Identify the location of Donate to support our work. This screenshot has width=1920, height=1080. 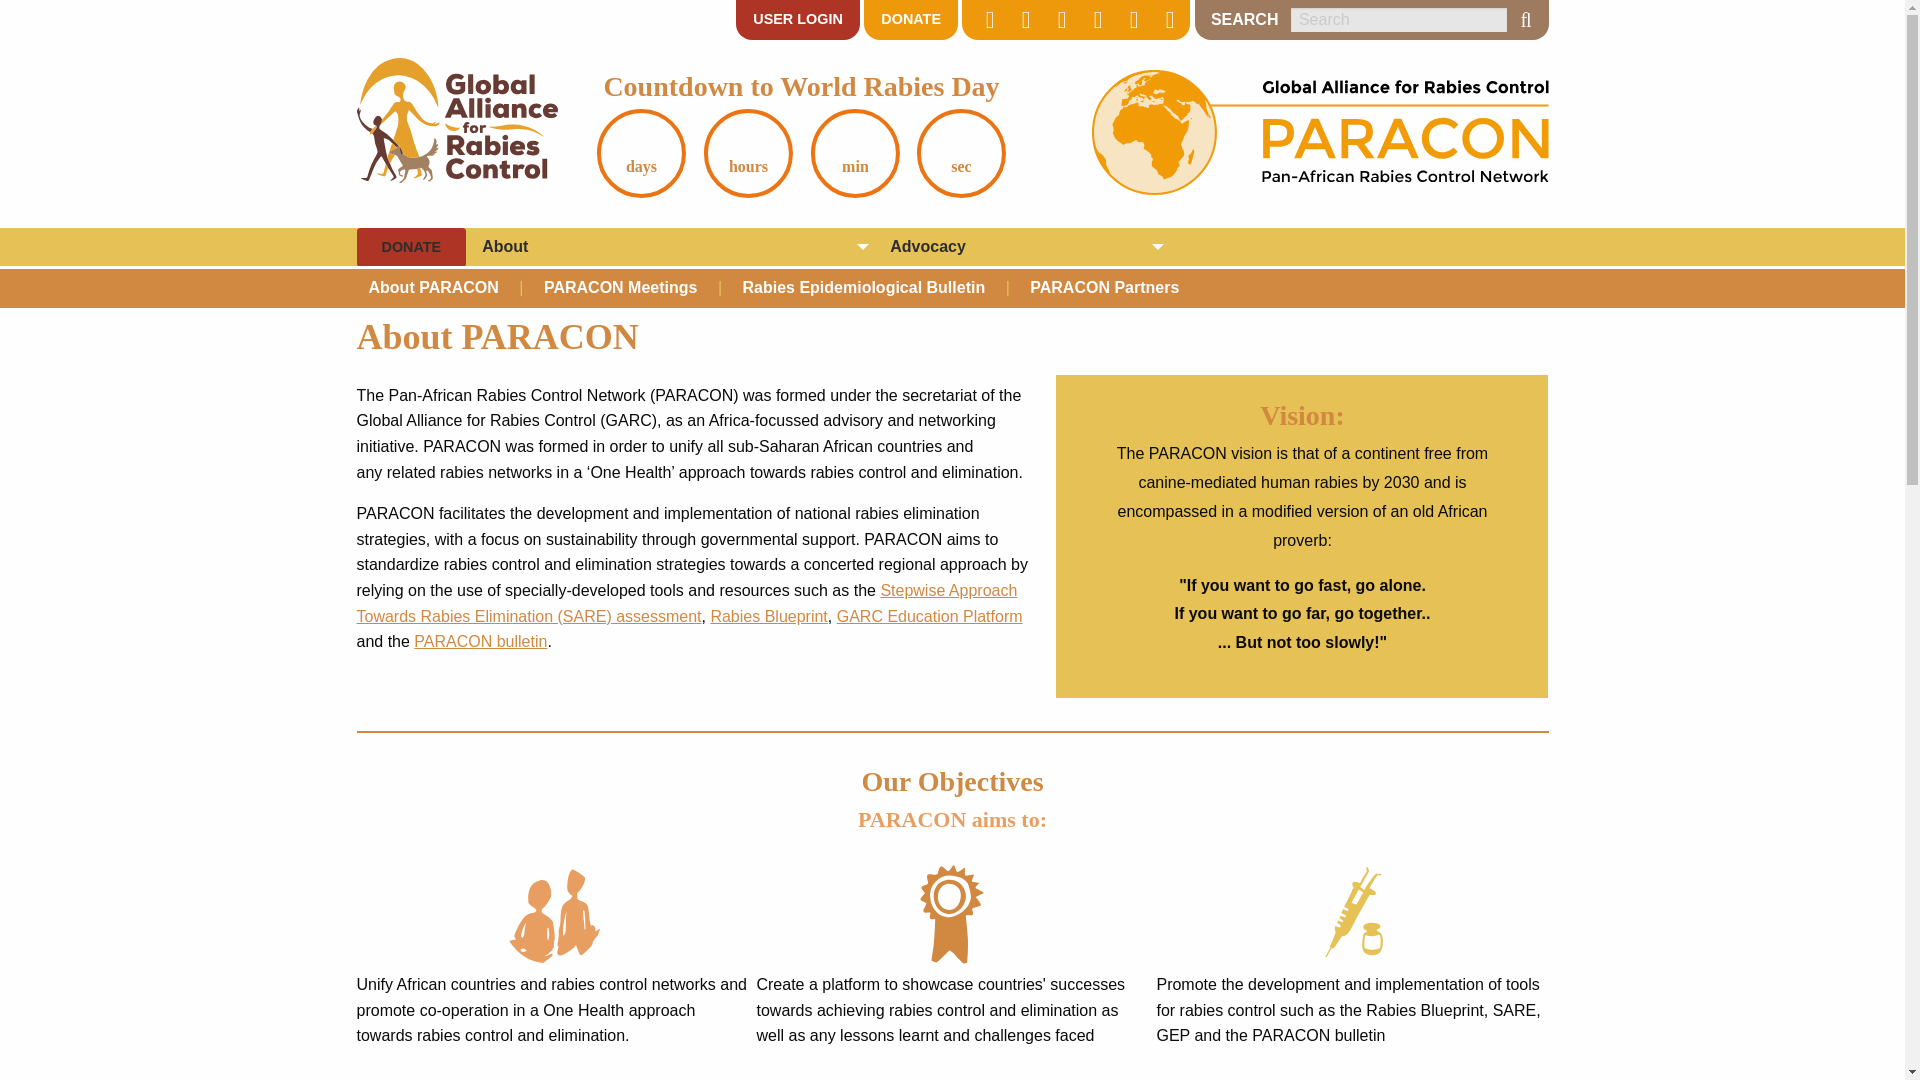
(410, 246).